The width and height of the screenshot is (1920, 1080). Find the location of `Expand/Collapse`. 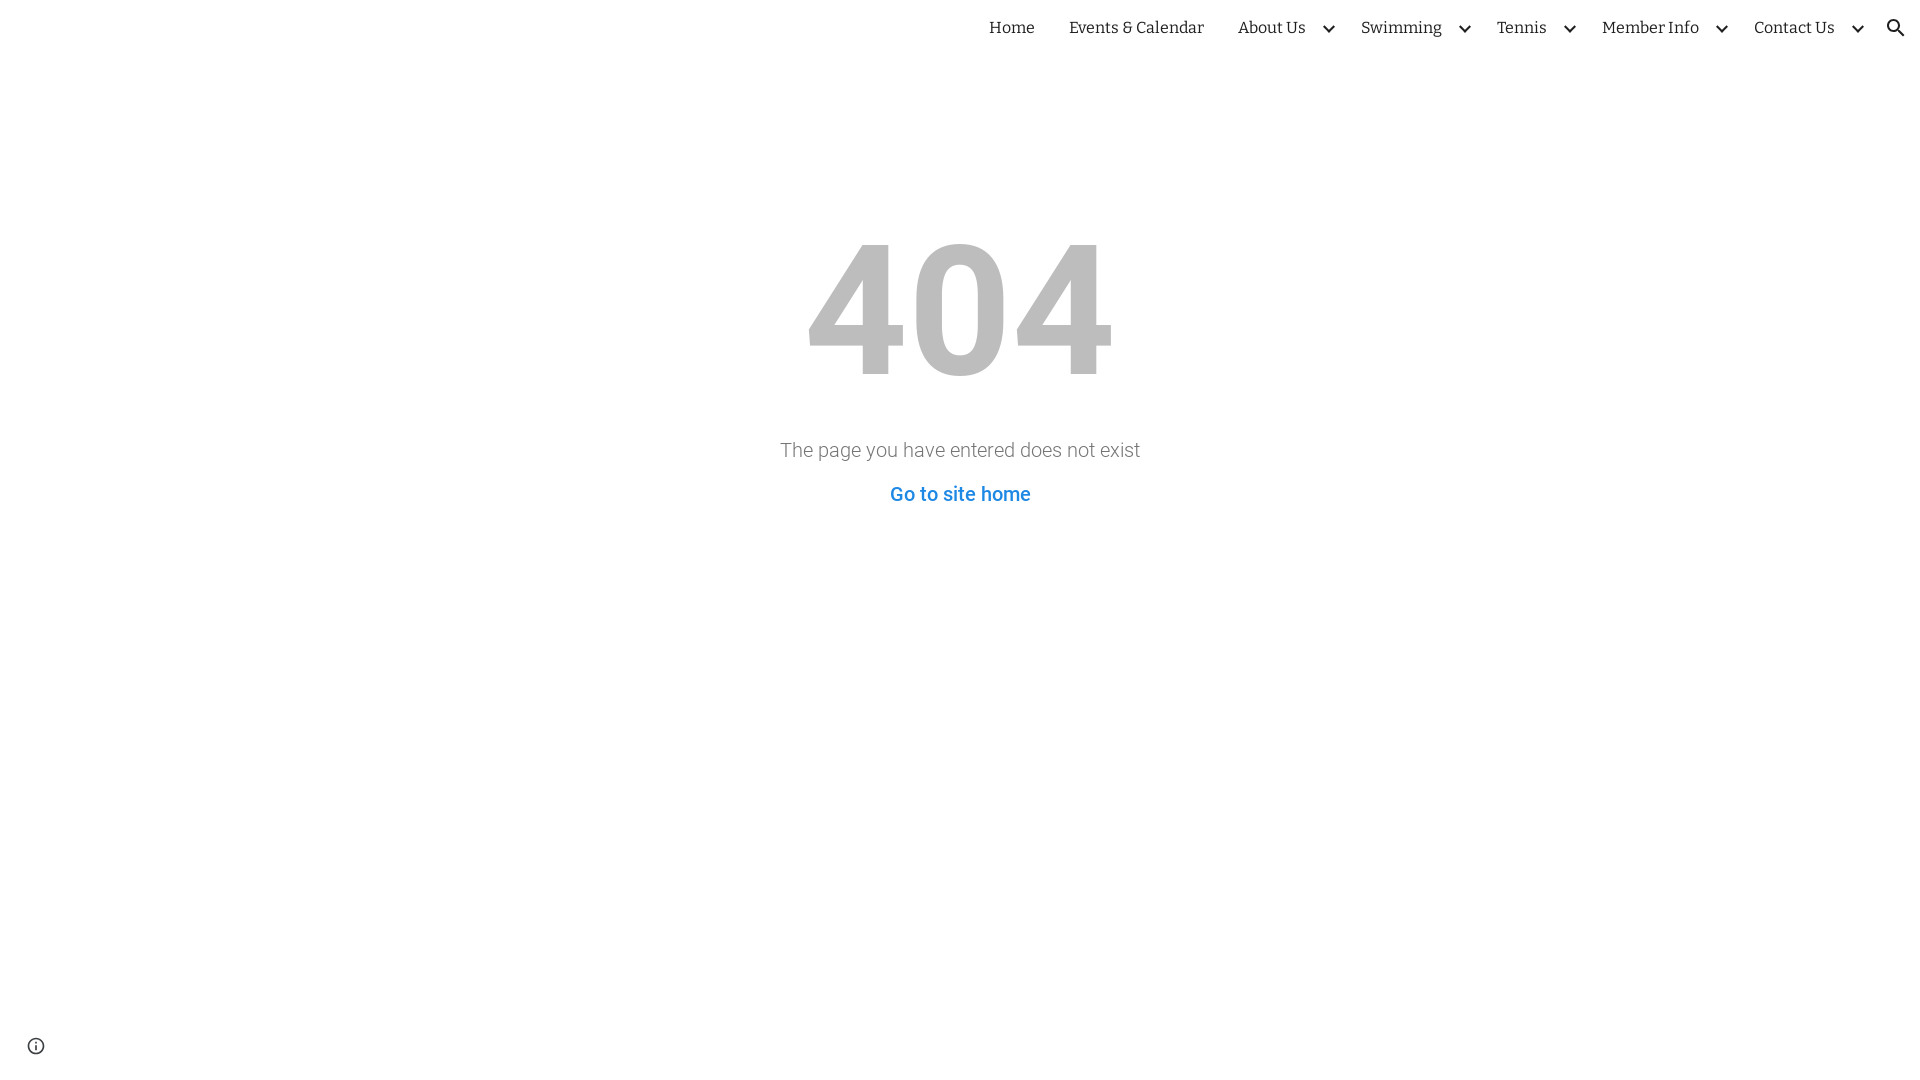

Expand/Collapse is located at coordinates (1328, 28).